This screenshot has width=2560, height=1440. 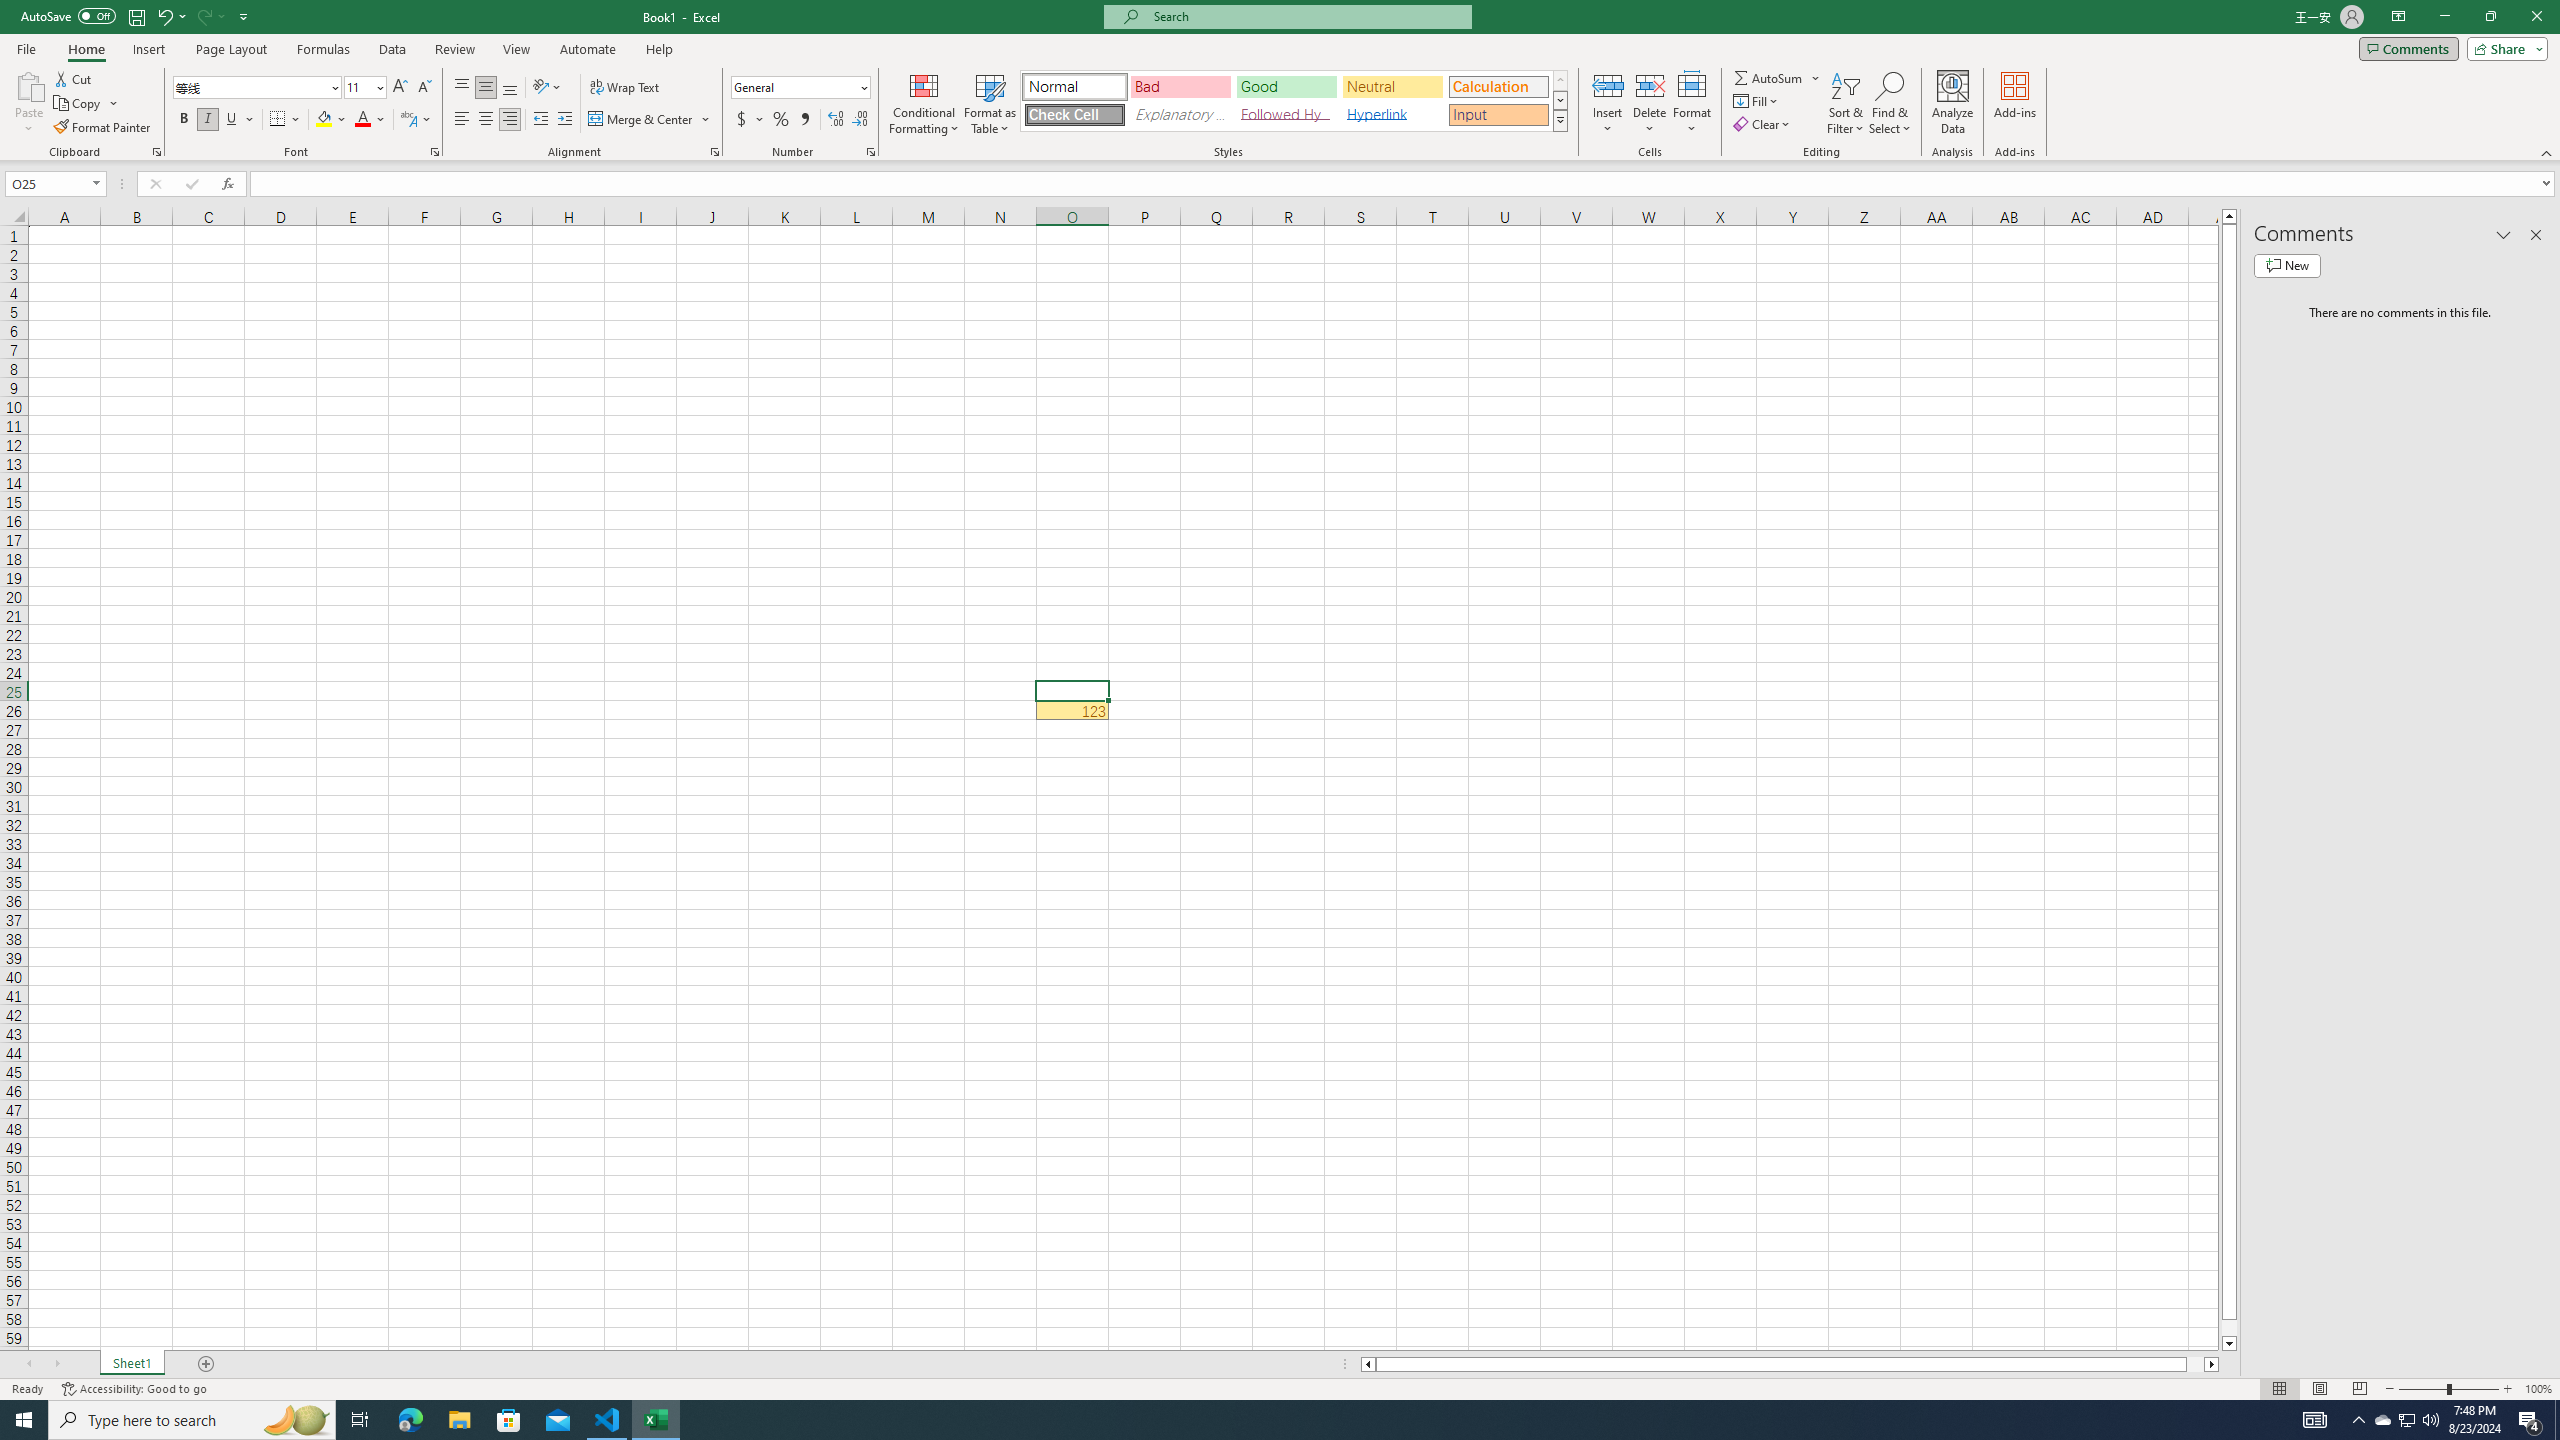 What do you see at coordinates (540, 120) in the screenshot?
I see `Decrease Indent` at bounding box center [540, 120].